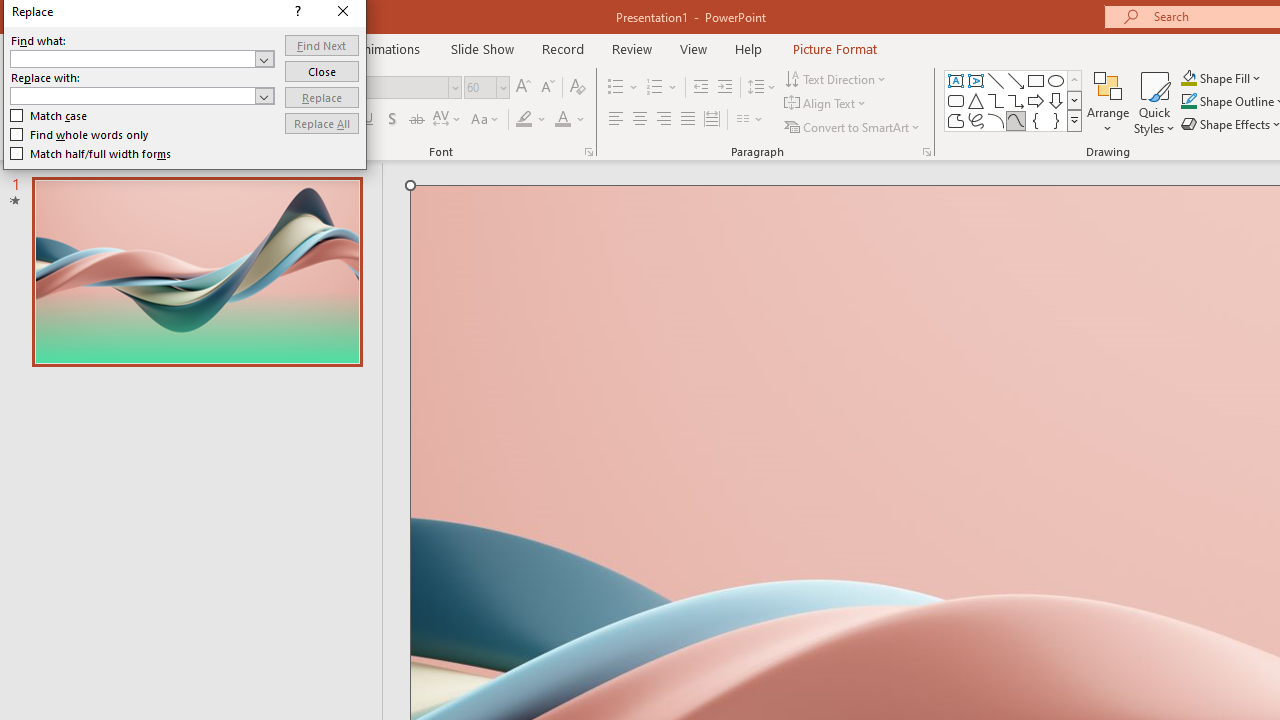 The height and width of the screenshot is (720, 1280). I want to click on Align Left, so click(616, 120).